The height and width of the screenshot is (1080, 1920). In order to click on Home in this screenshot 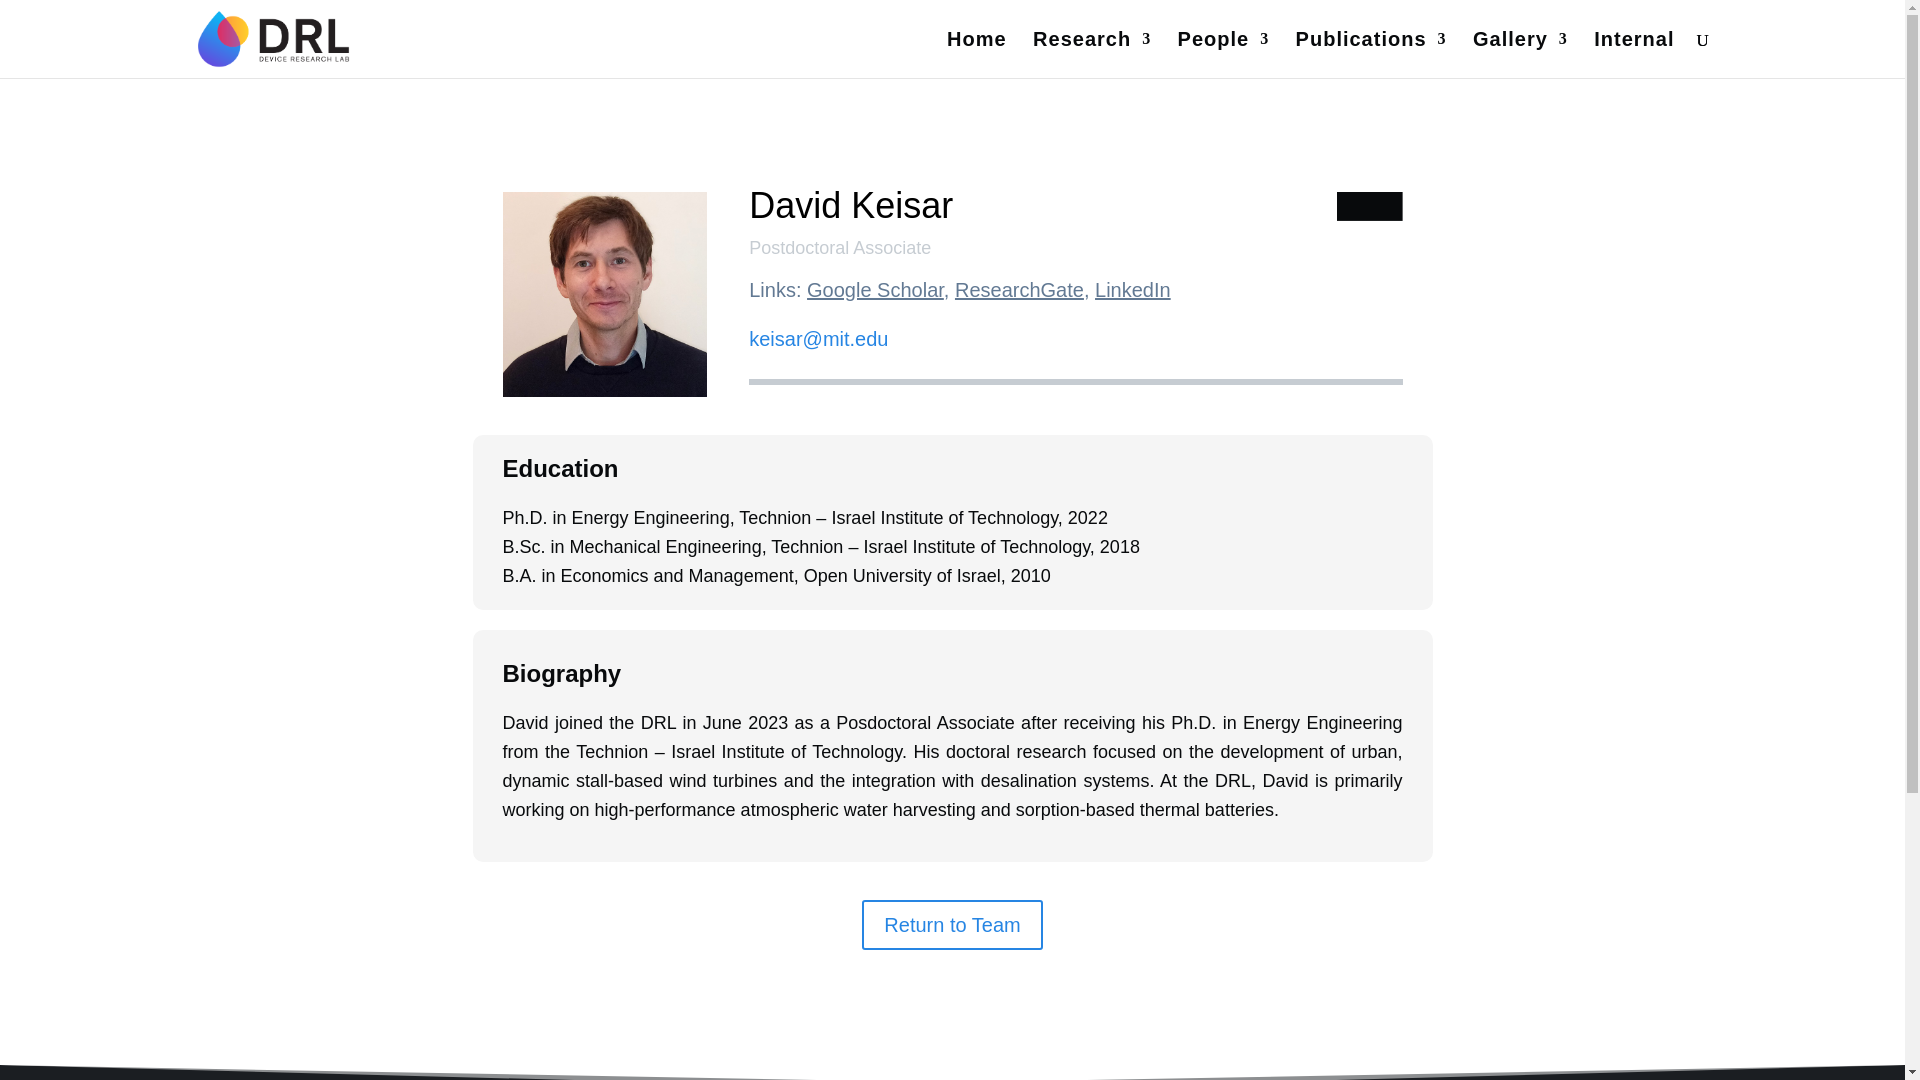, I will do `click(976, 54)`.